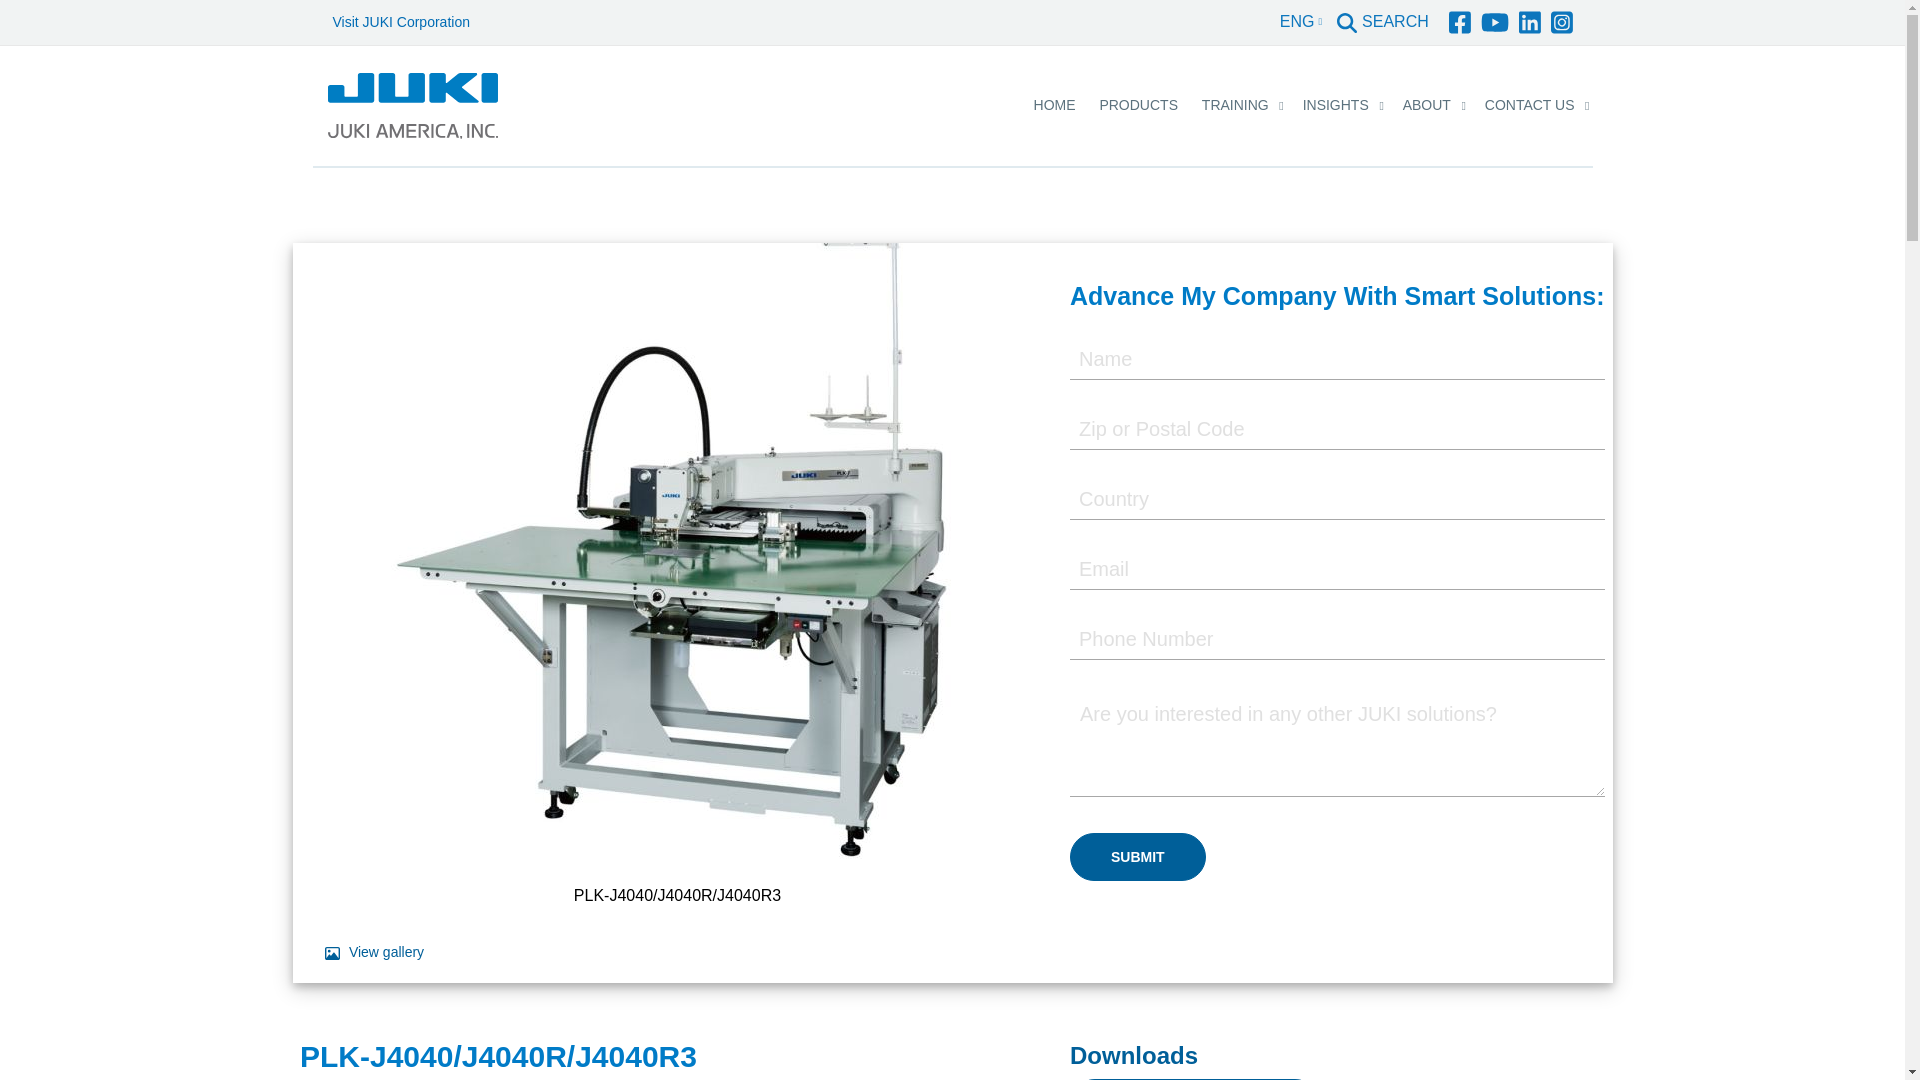 The height and width of the screenshot is (1080, 1920). I want to click on Phone Number, so click(1337, 639).